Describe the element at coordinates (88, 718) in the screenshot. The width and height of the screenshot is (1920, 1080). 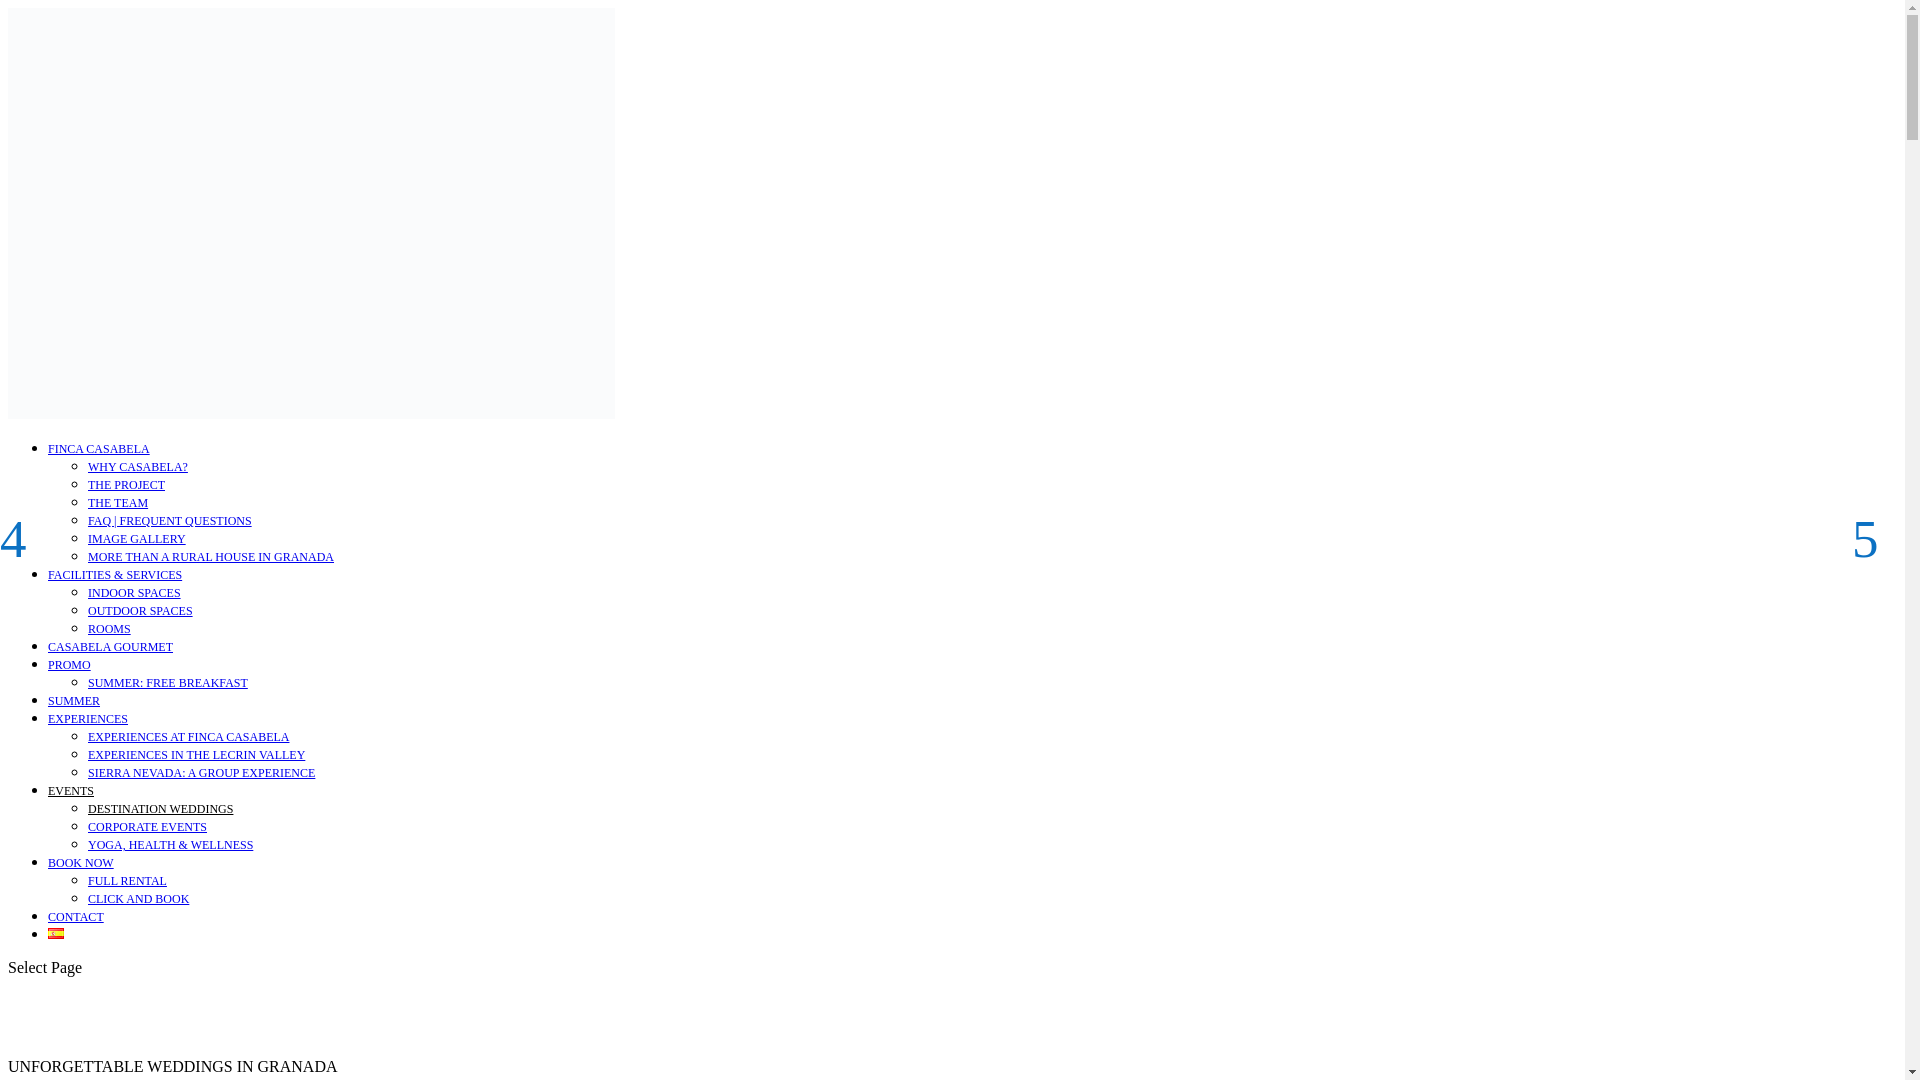
I see `EXPERIENCES` at that location.